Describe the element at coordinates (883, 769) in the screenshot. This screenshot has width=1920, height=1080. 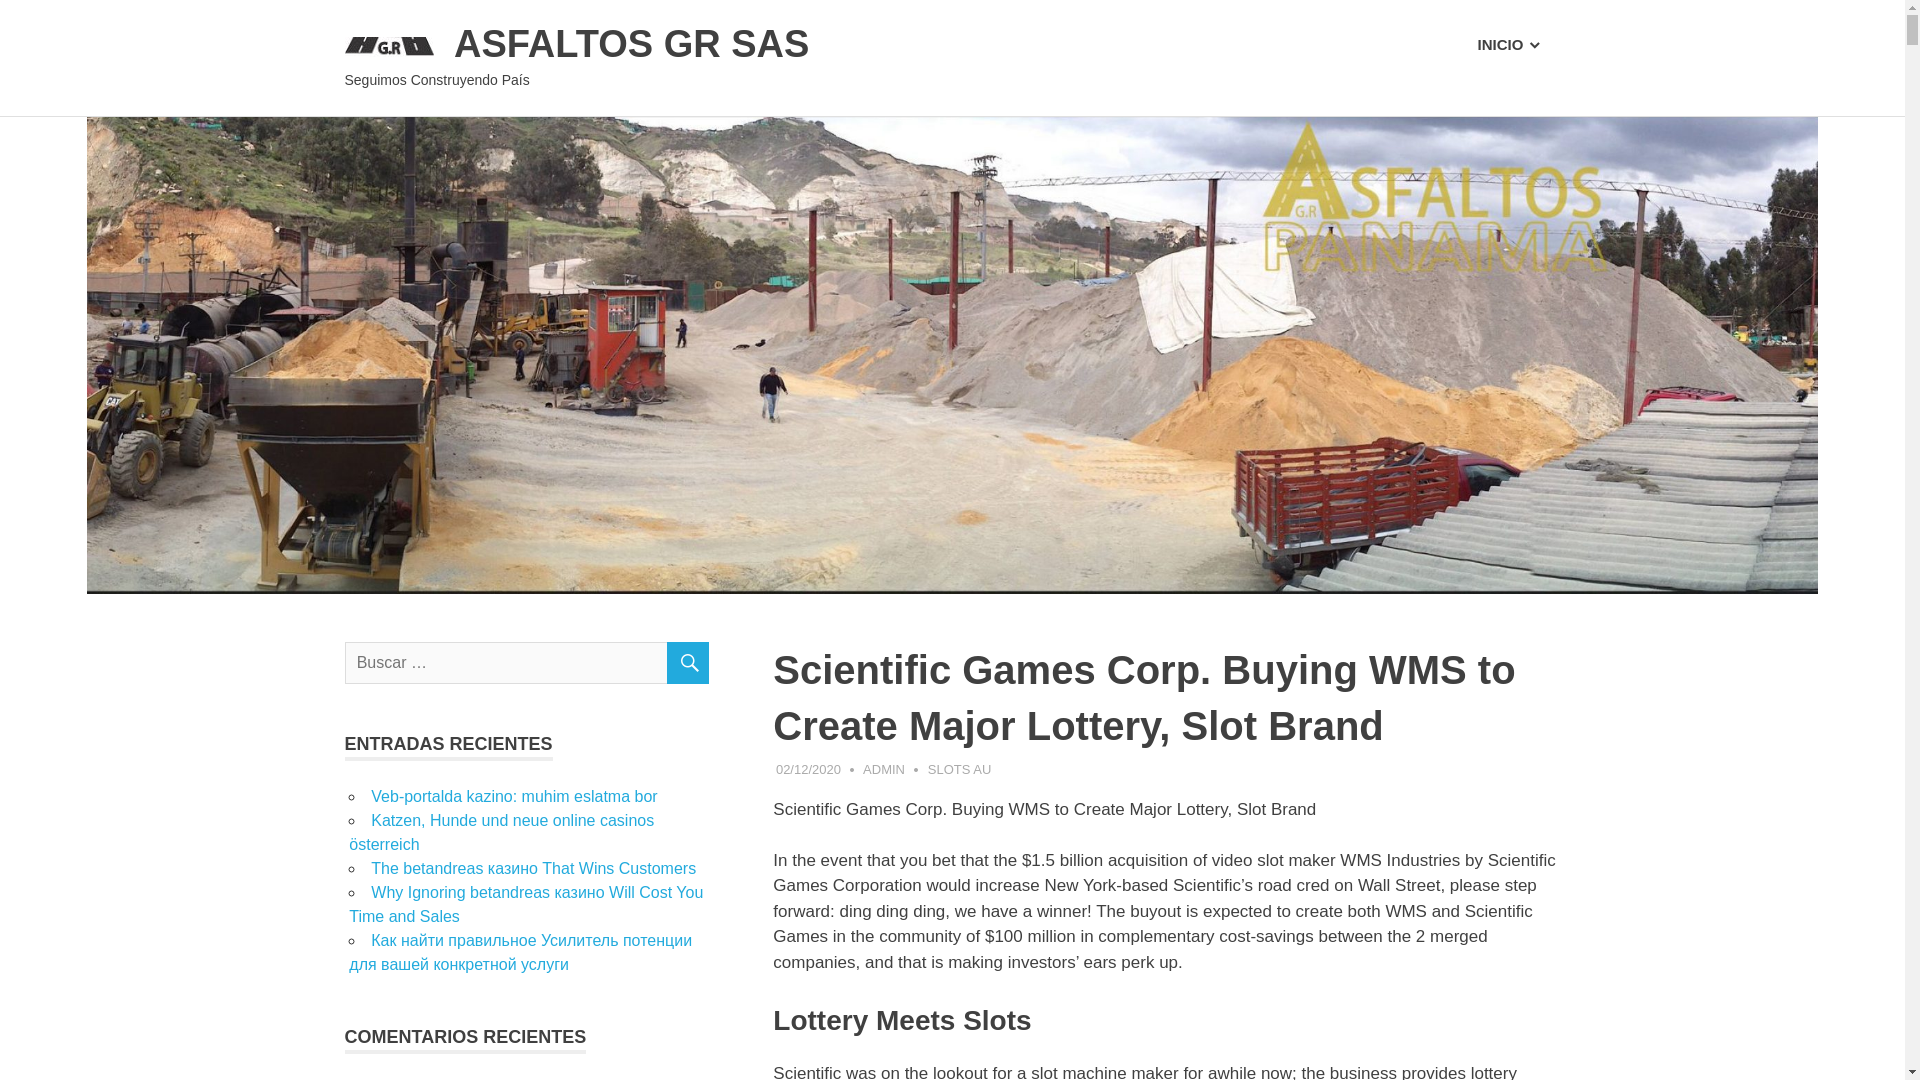
I see `Ver todas las entradas de admin` at that location.